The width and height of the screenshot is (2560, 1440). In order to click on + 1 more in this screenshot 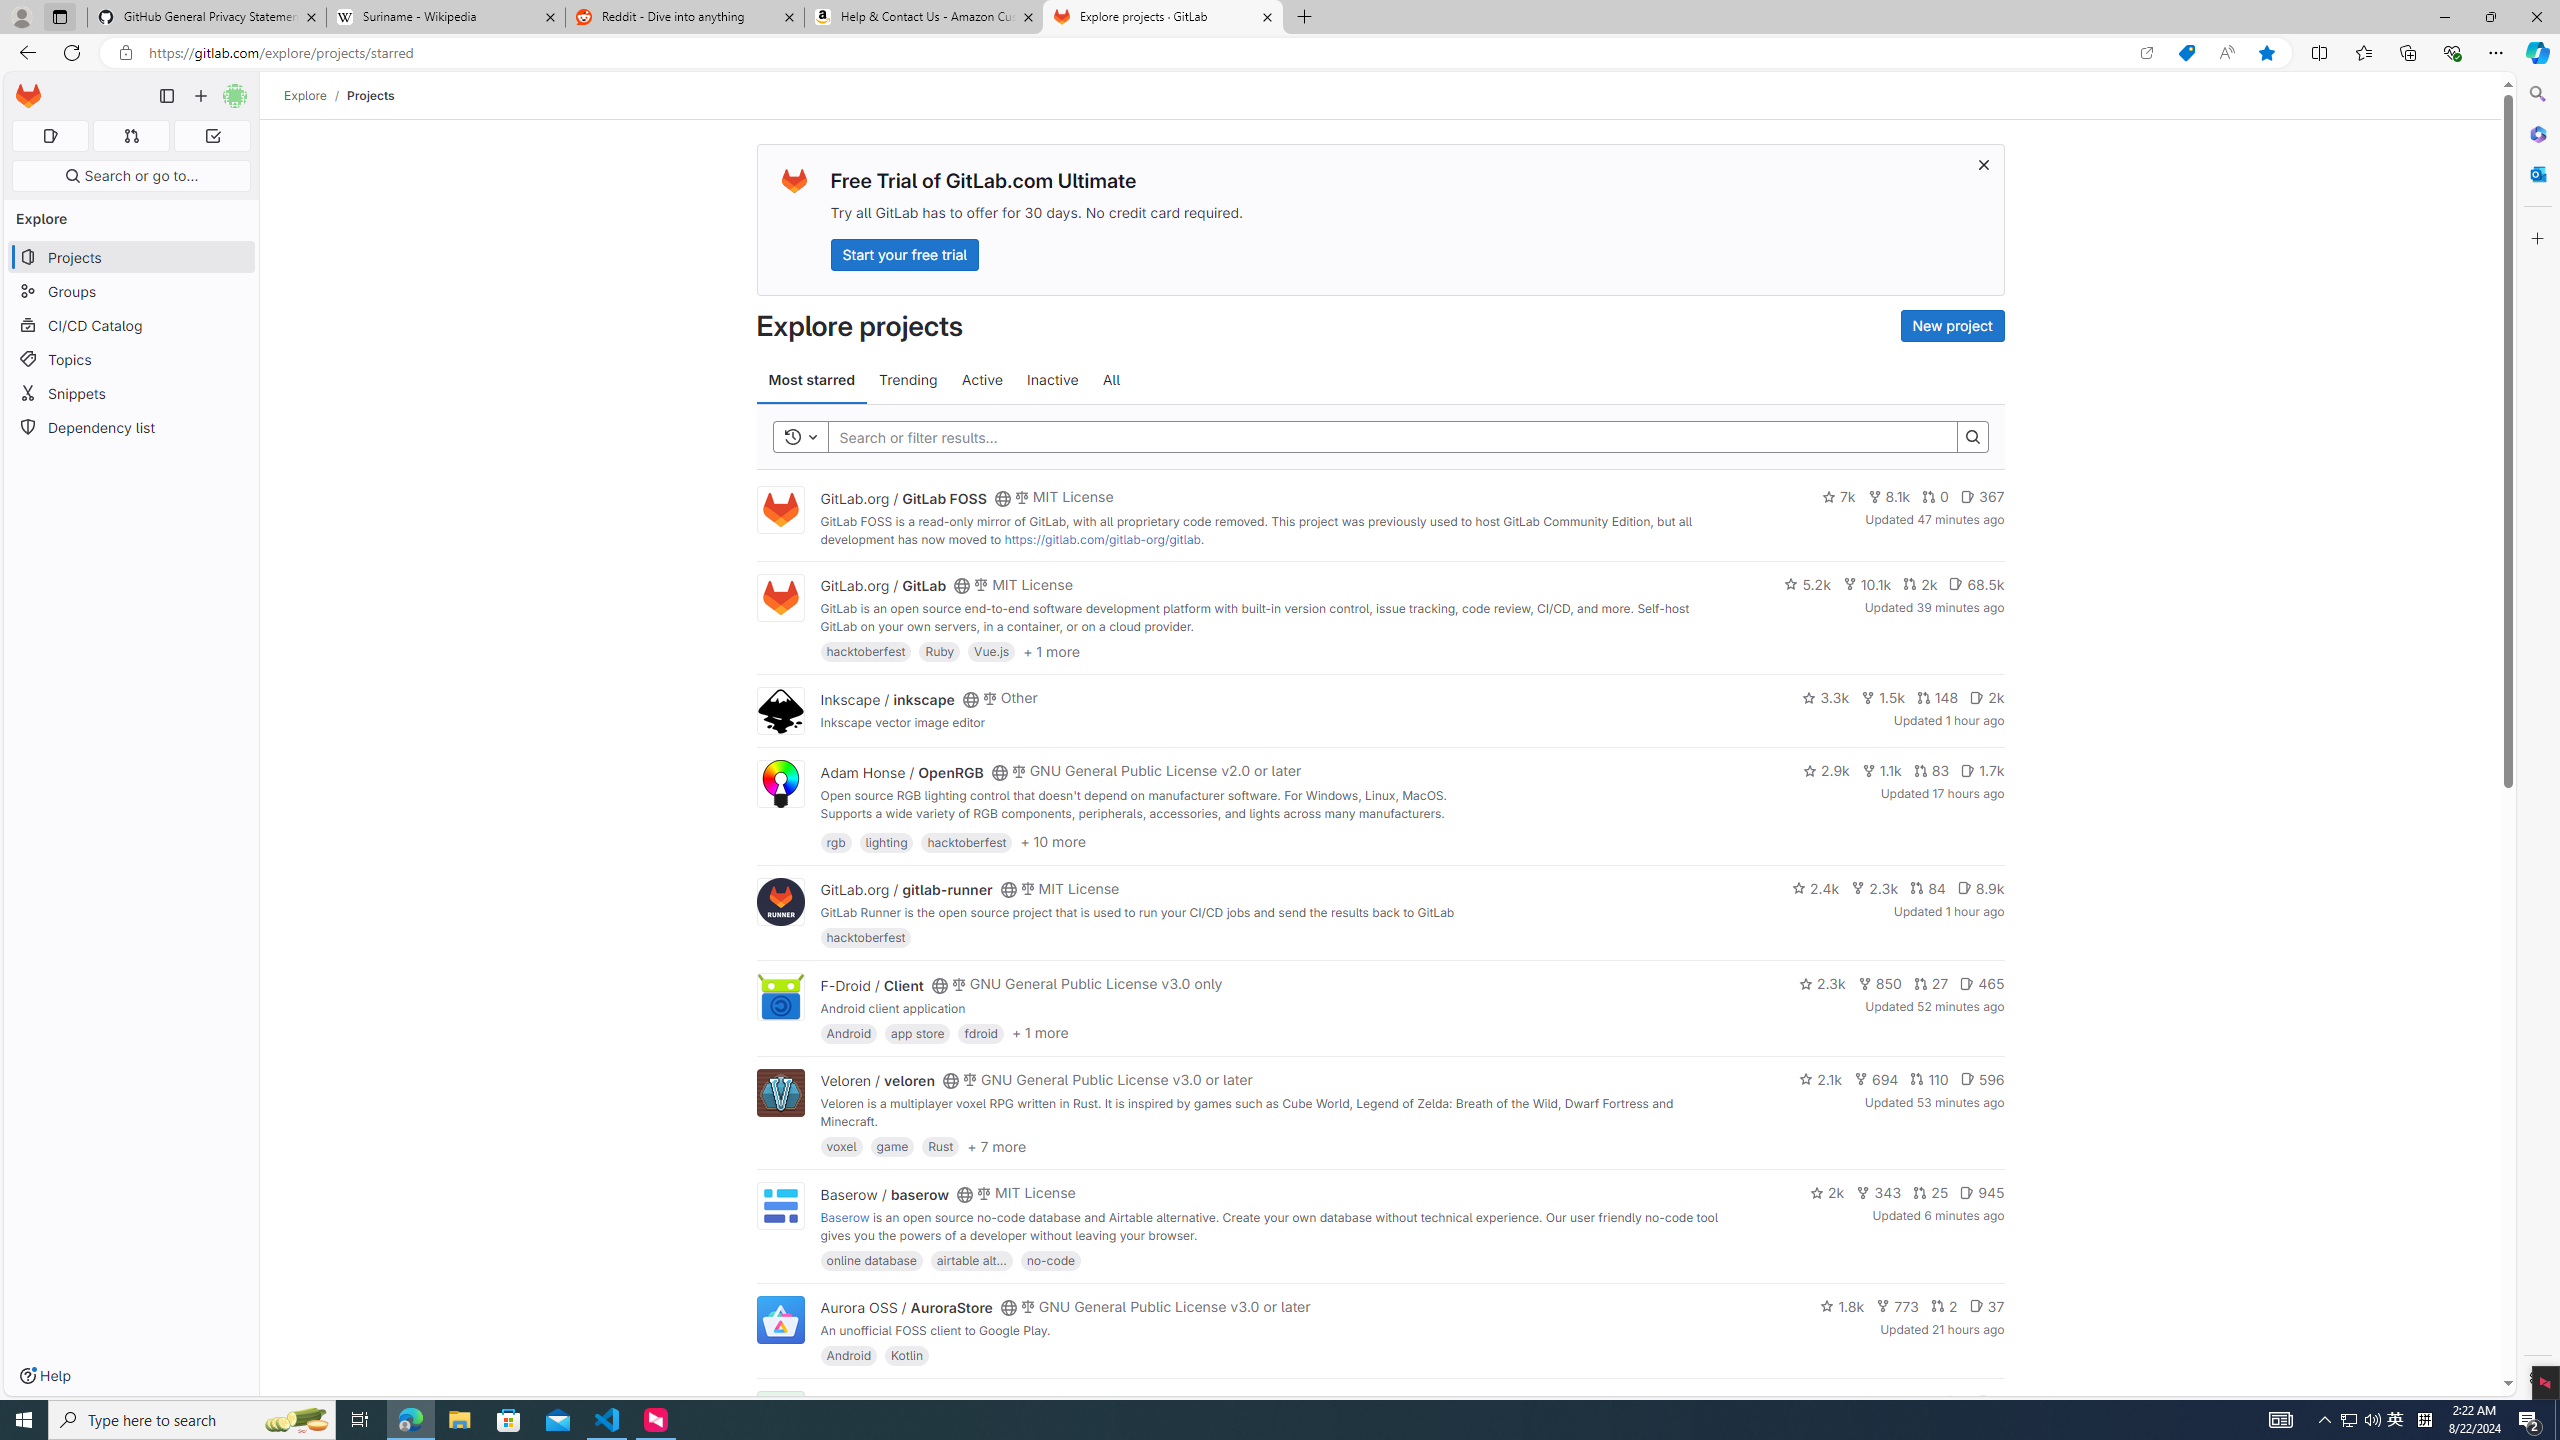, I will do `click(1039, 1033)`.